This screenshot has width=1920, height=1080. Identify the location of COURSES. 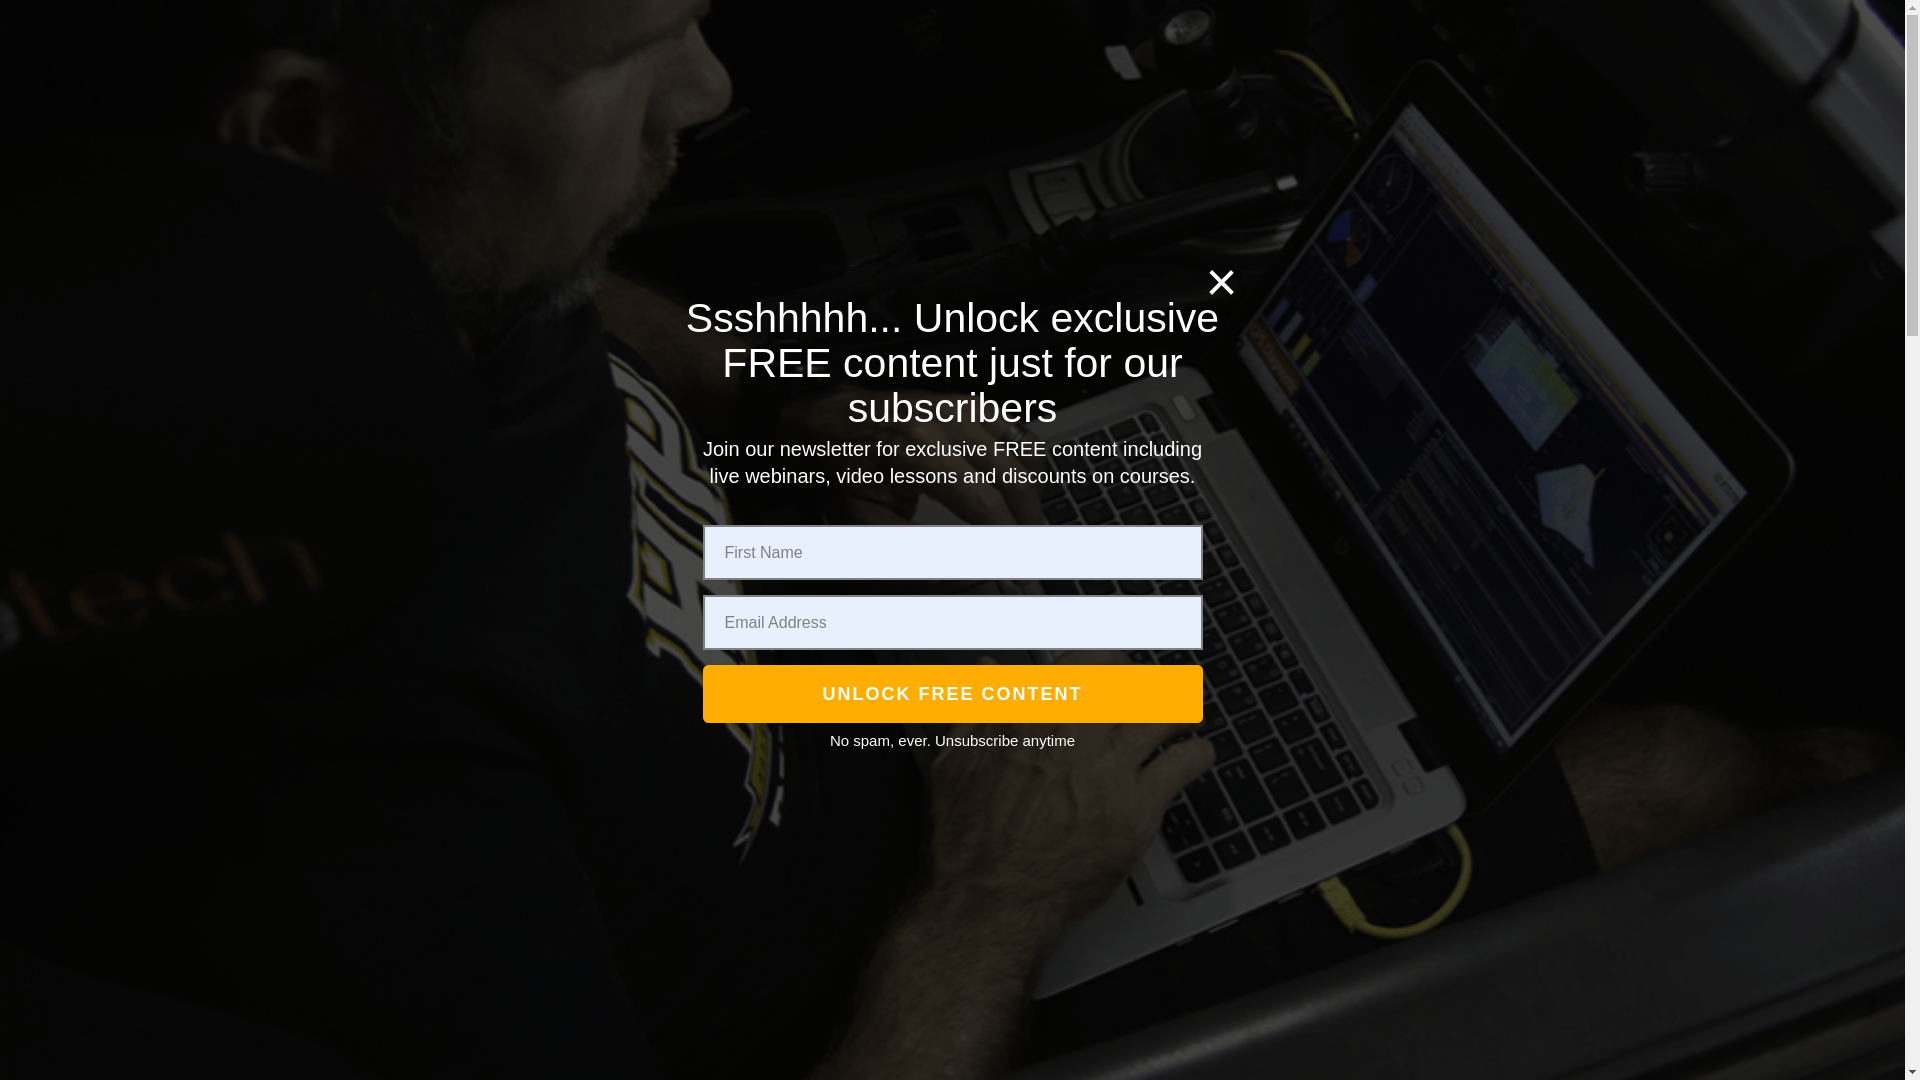
(564, 212).